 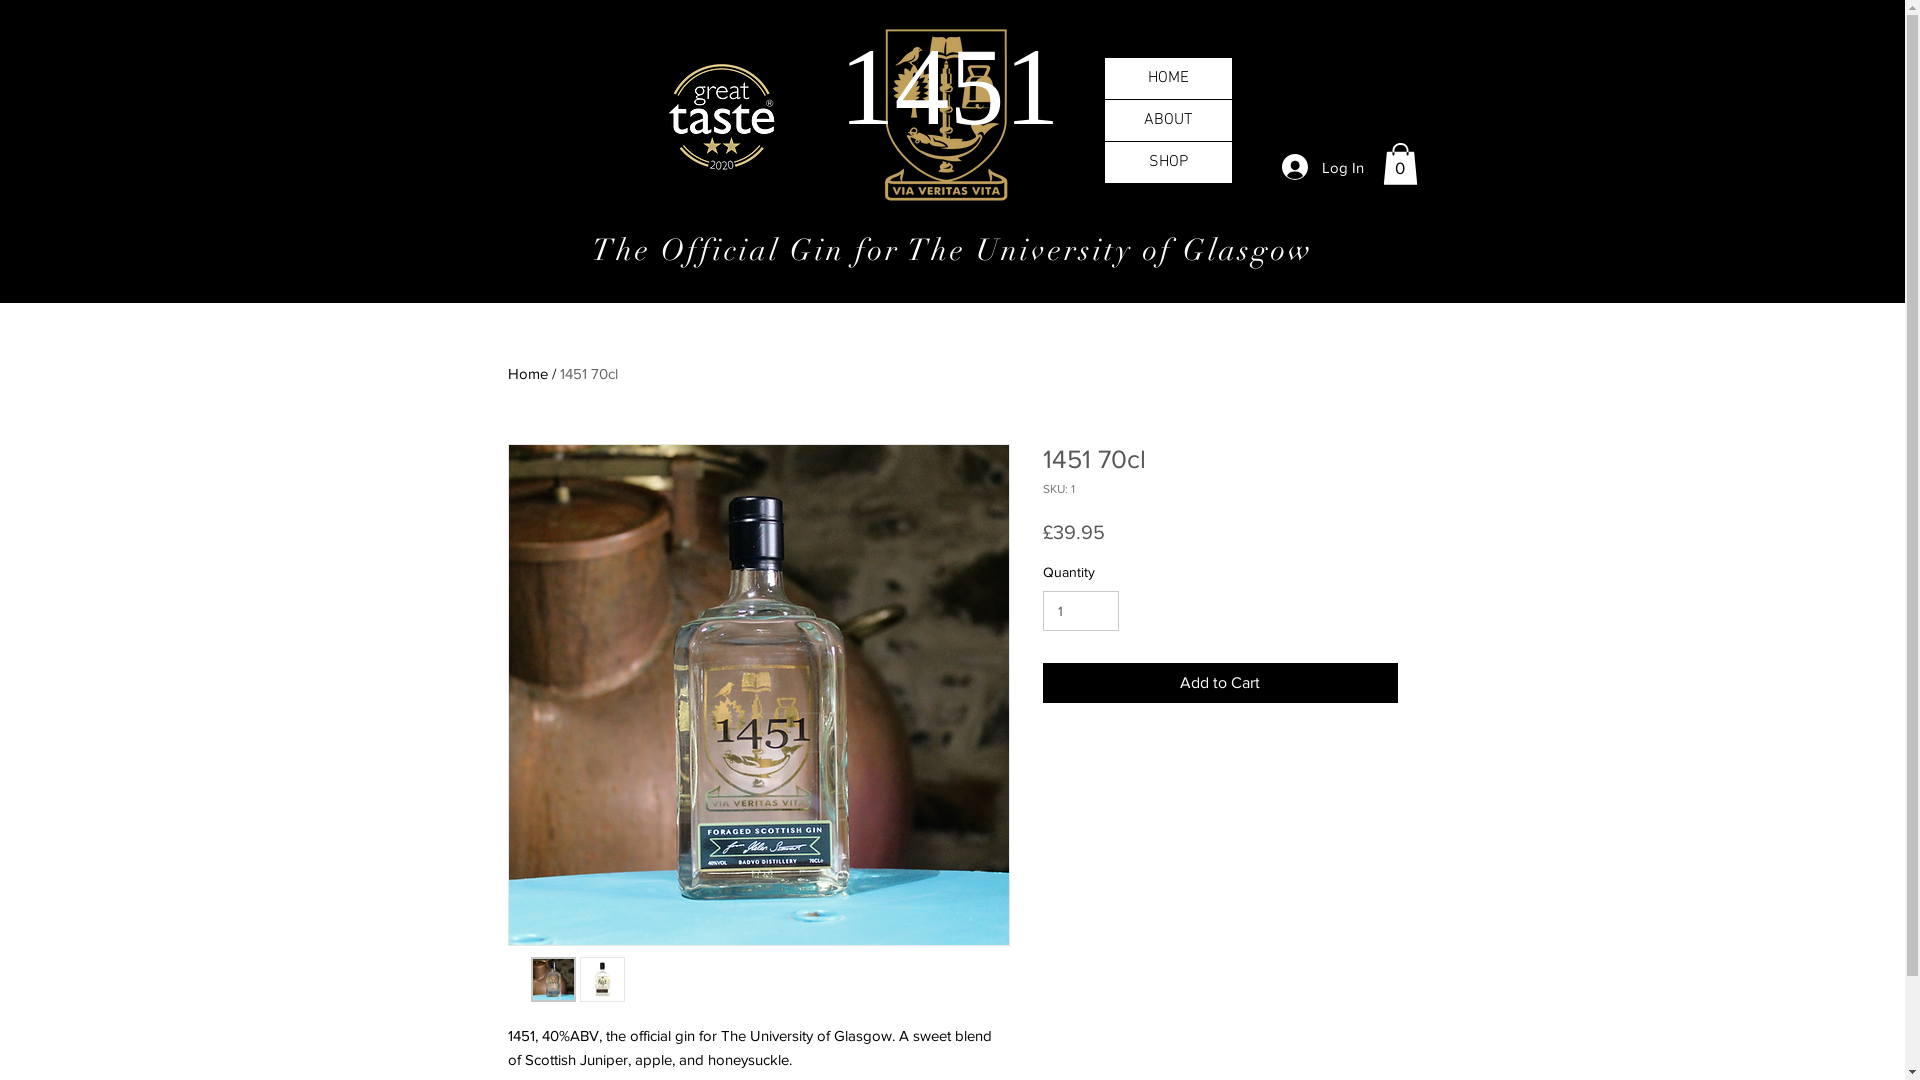 I want to click on 1451 70cl, so click(x=589, y=374).